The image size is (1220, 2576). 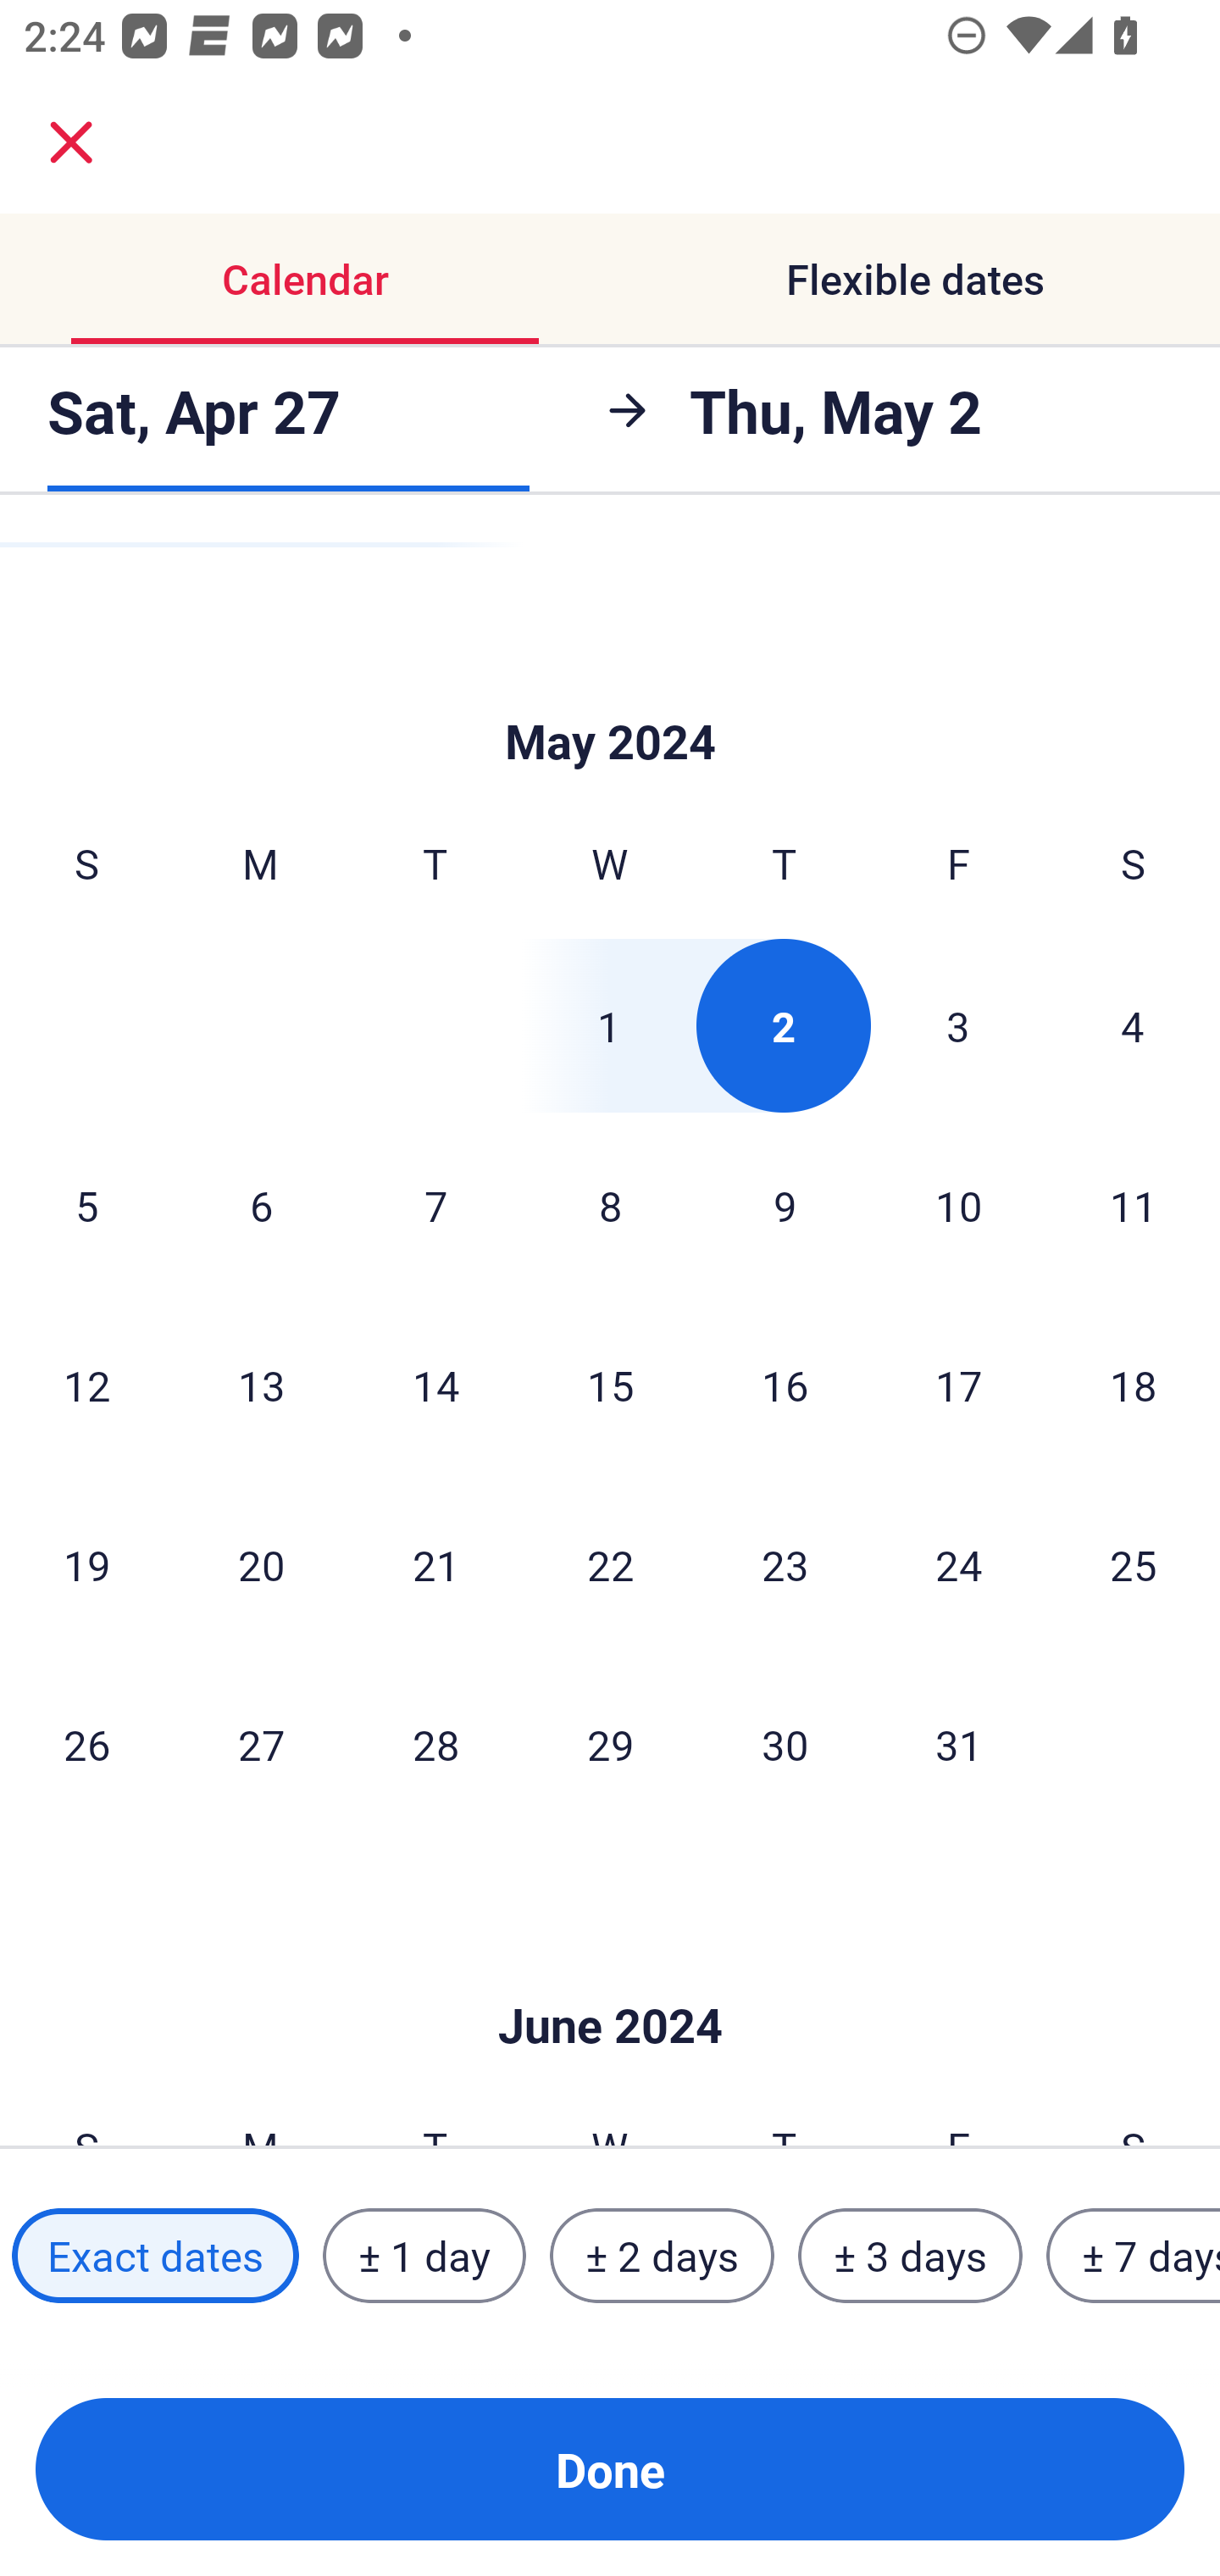 What do you see at coordinates (959, 1205) in the screenshot?
I see `10 Friday, May 10, 2024` at bounding box center [959, 1205].